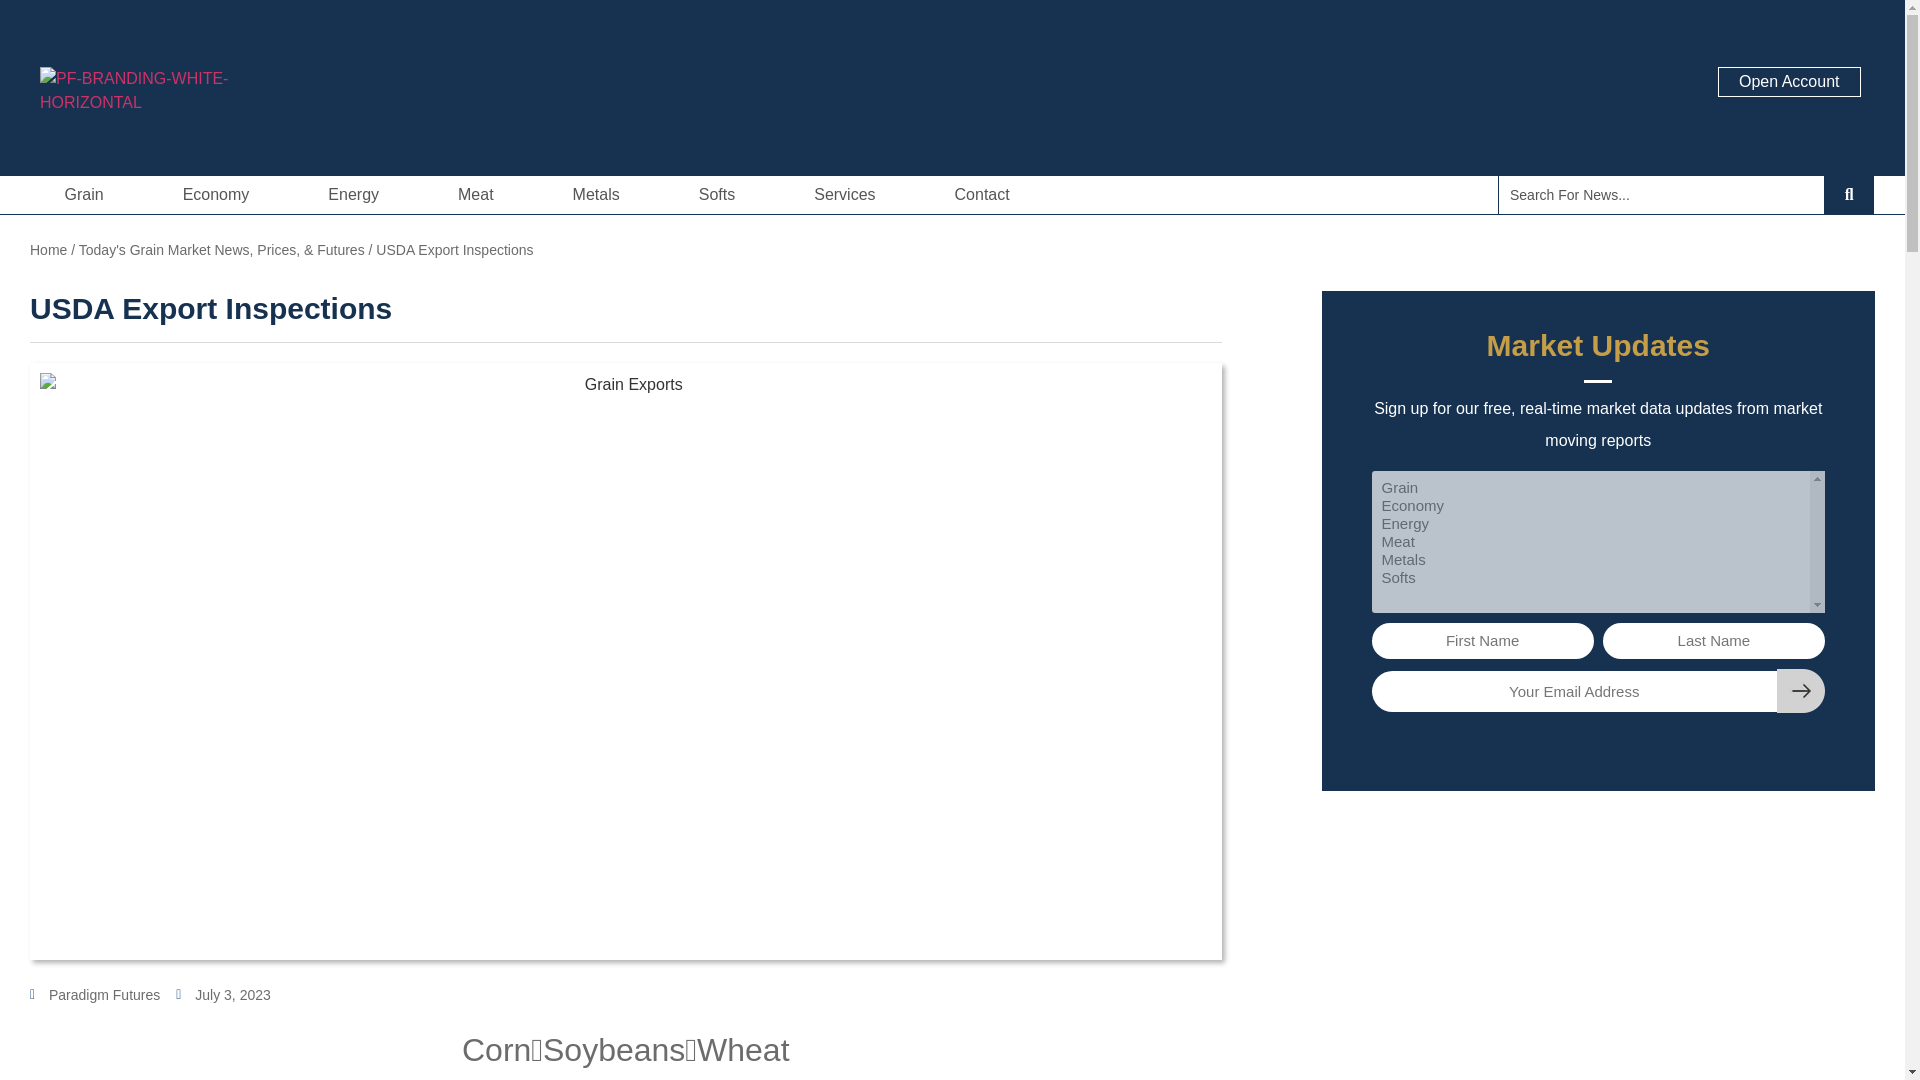 The width and height of the screenshot is (1920, 1080). Describe the element at coordinates (1789, 82) in the screenshot. I see `Open Account` at that location.